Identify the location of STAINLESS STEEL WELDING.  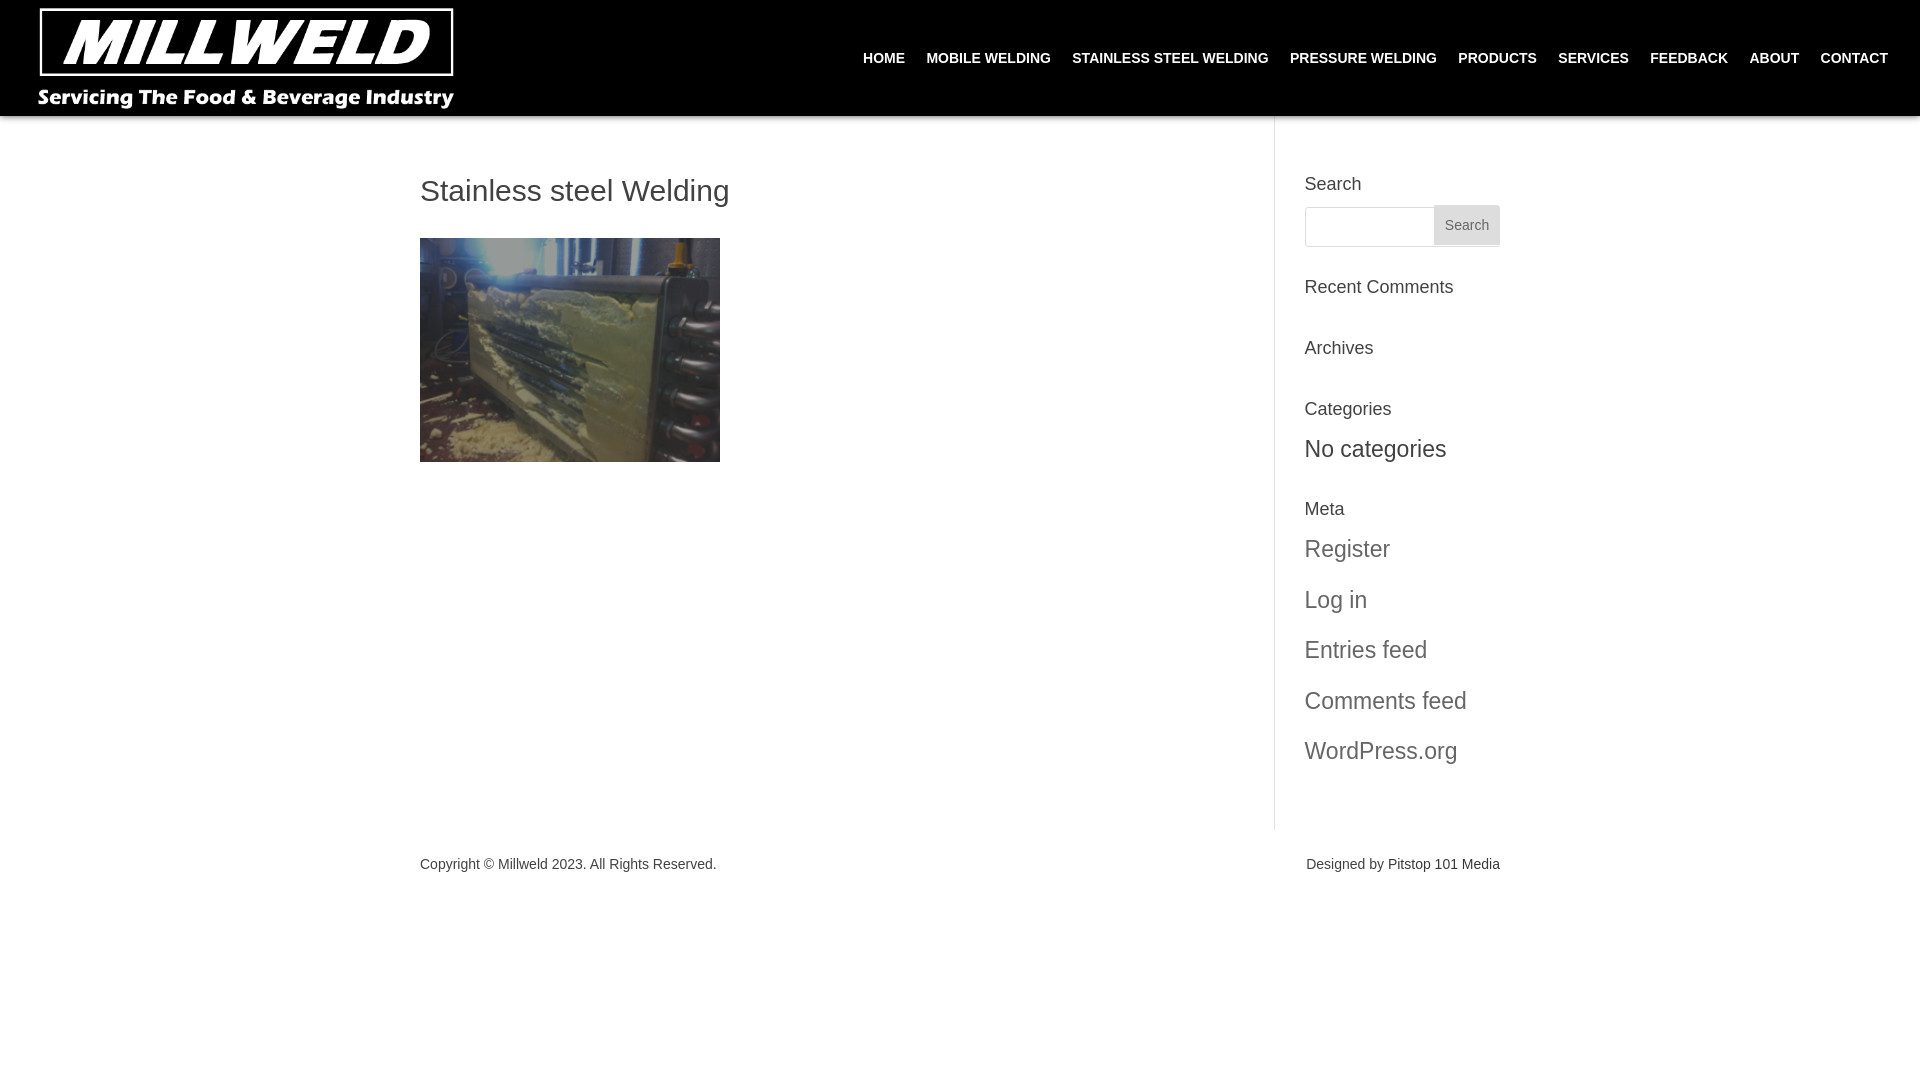
(1170, 84).